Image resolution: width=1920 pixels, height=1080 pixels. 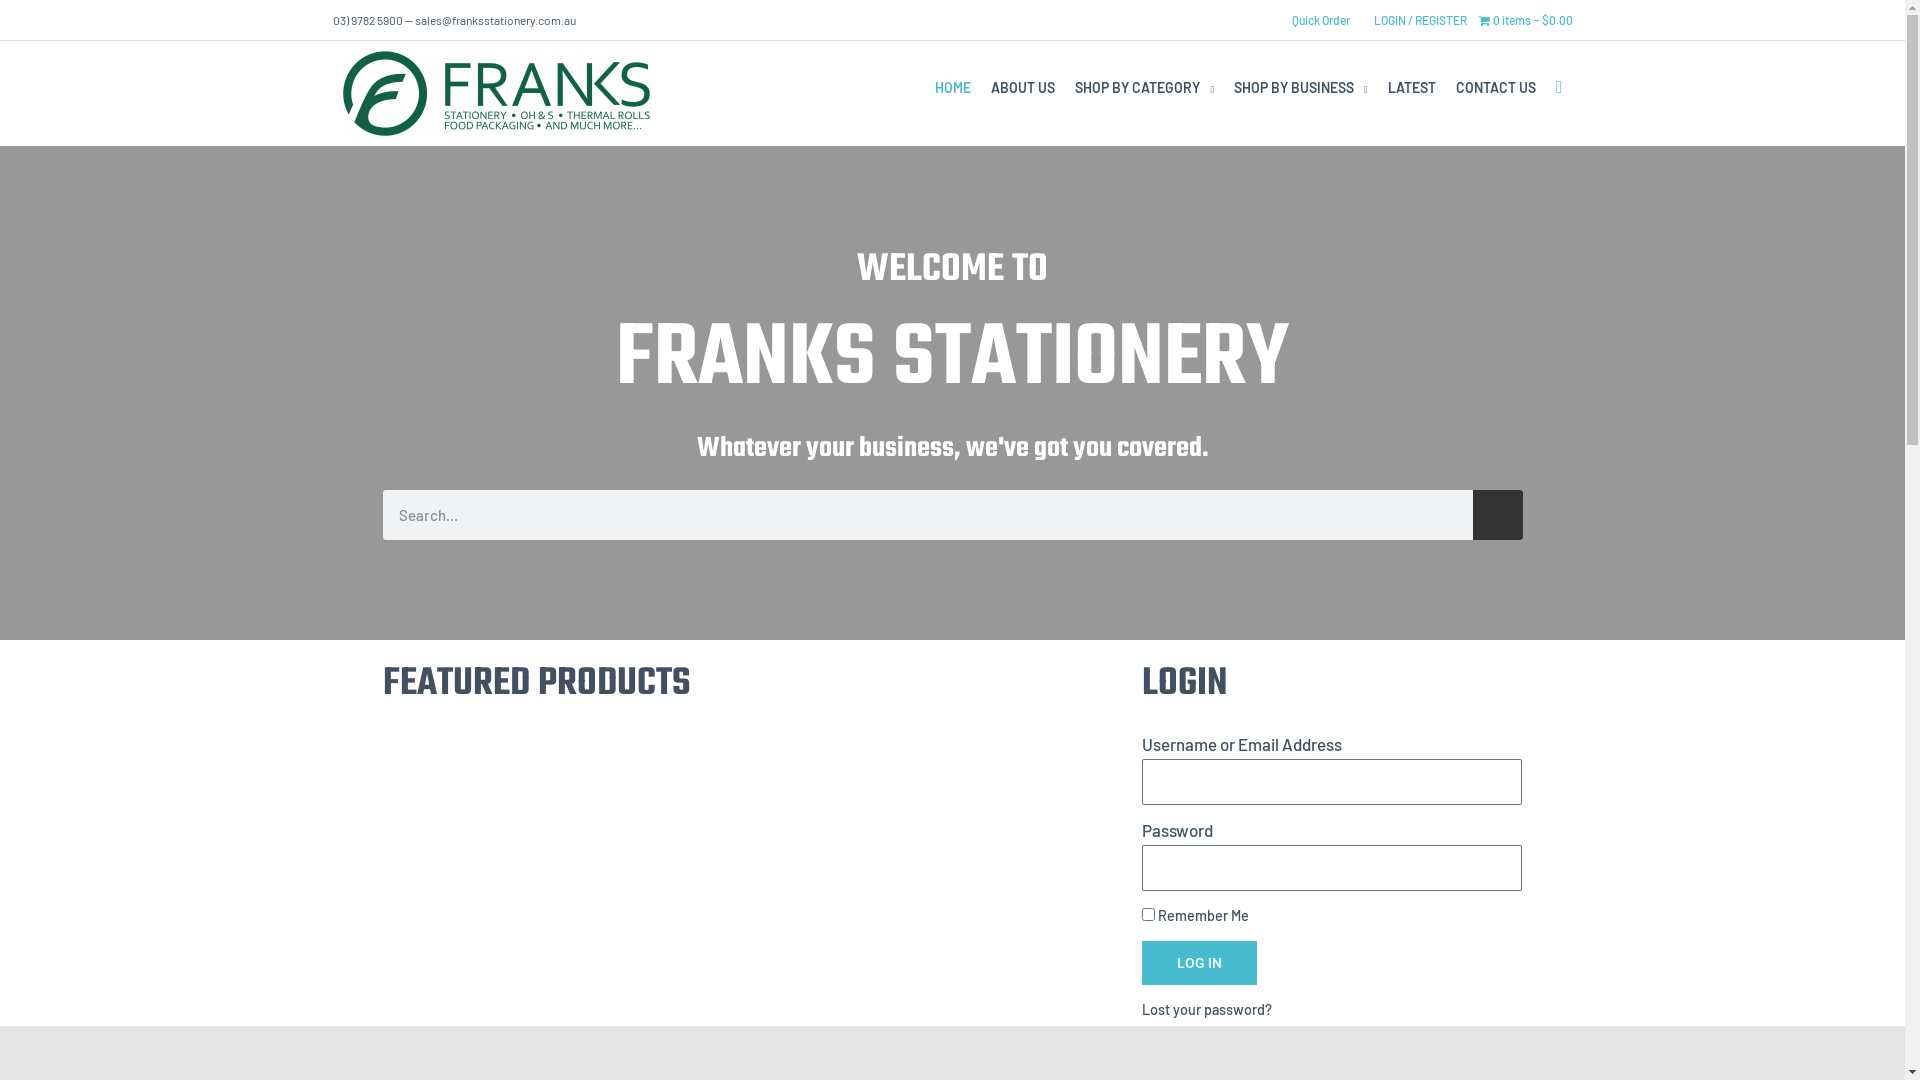 What do you see at coordinates (1496, 88) in the screenshot?
I see `CONTACT US` at bounding box center [1496, 88].